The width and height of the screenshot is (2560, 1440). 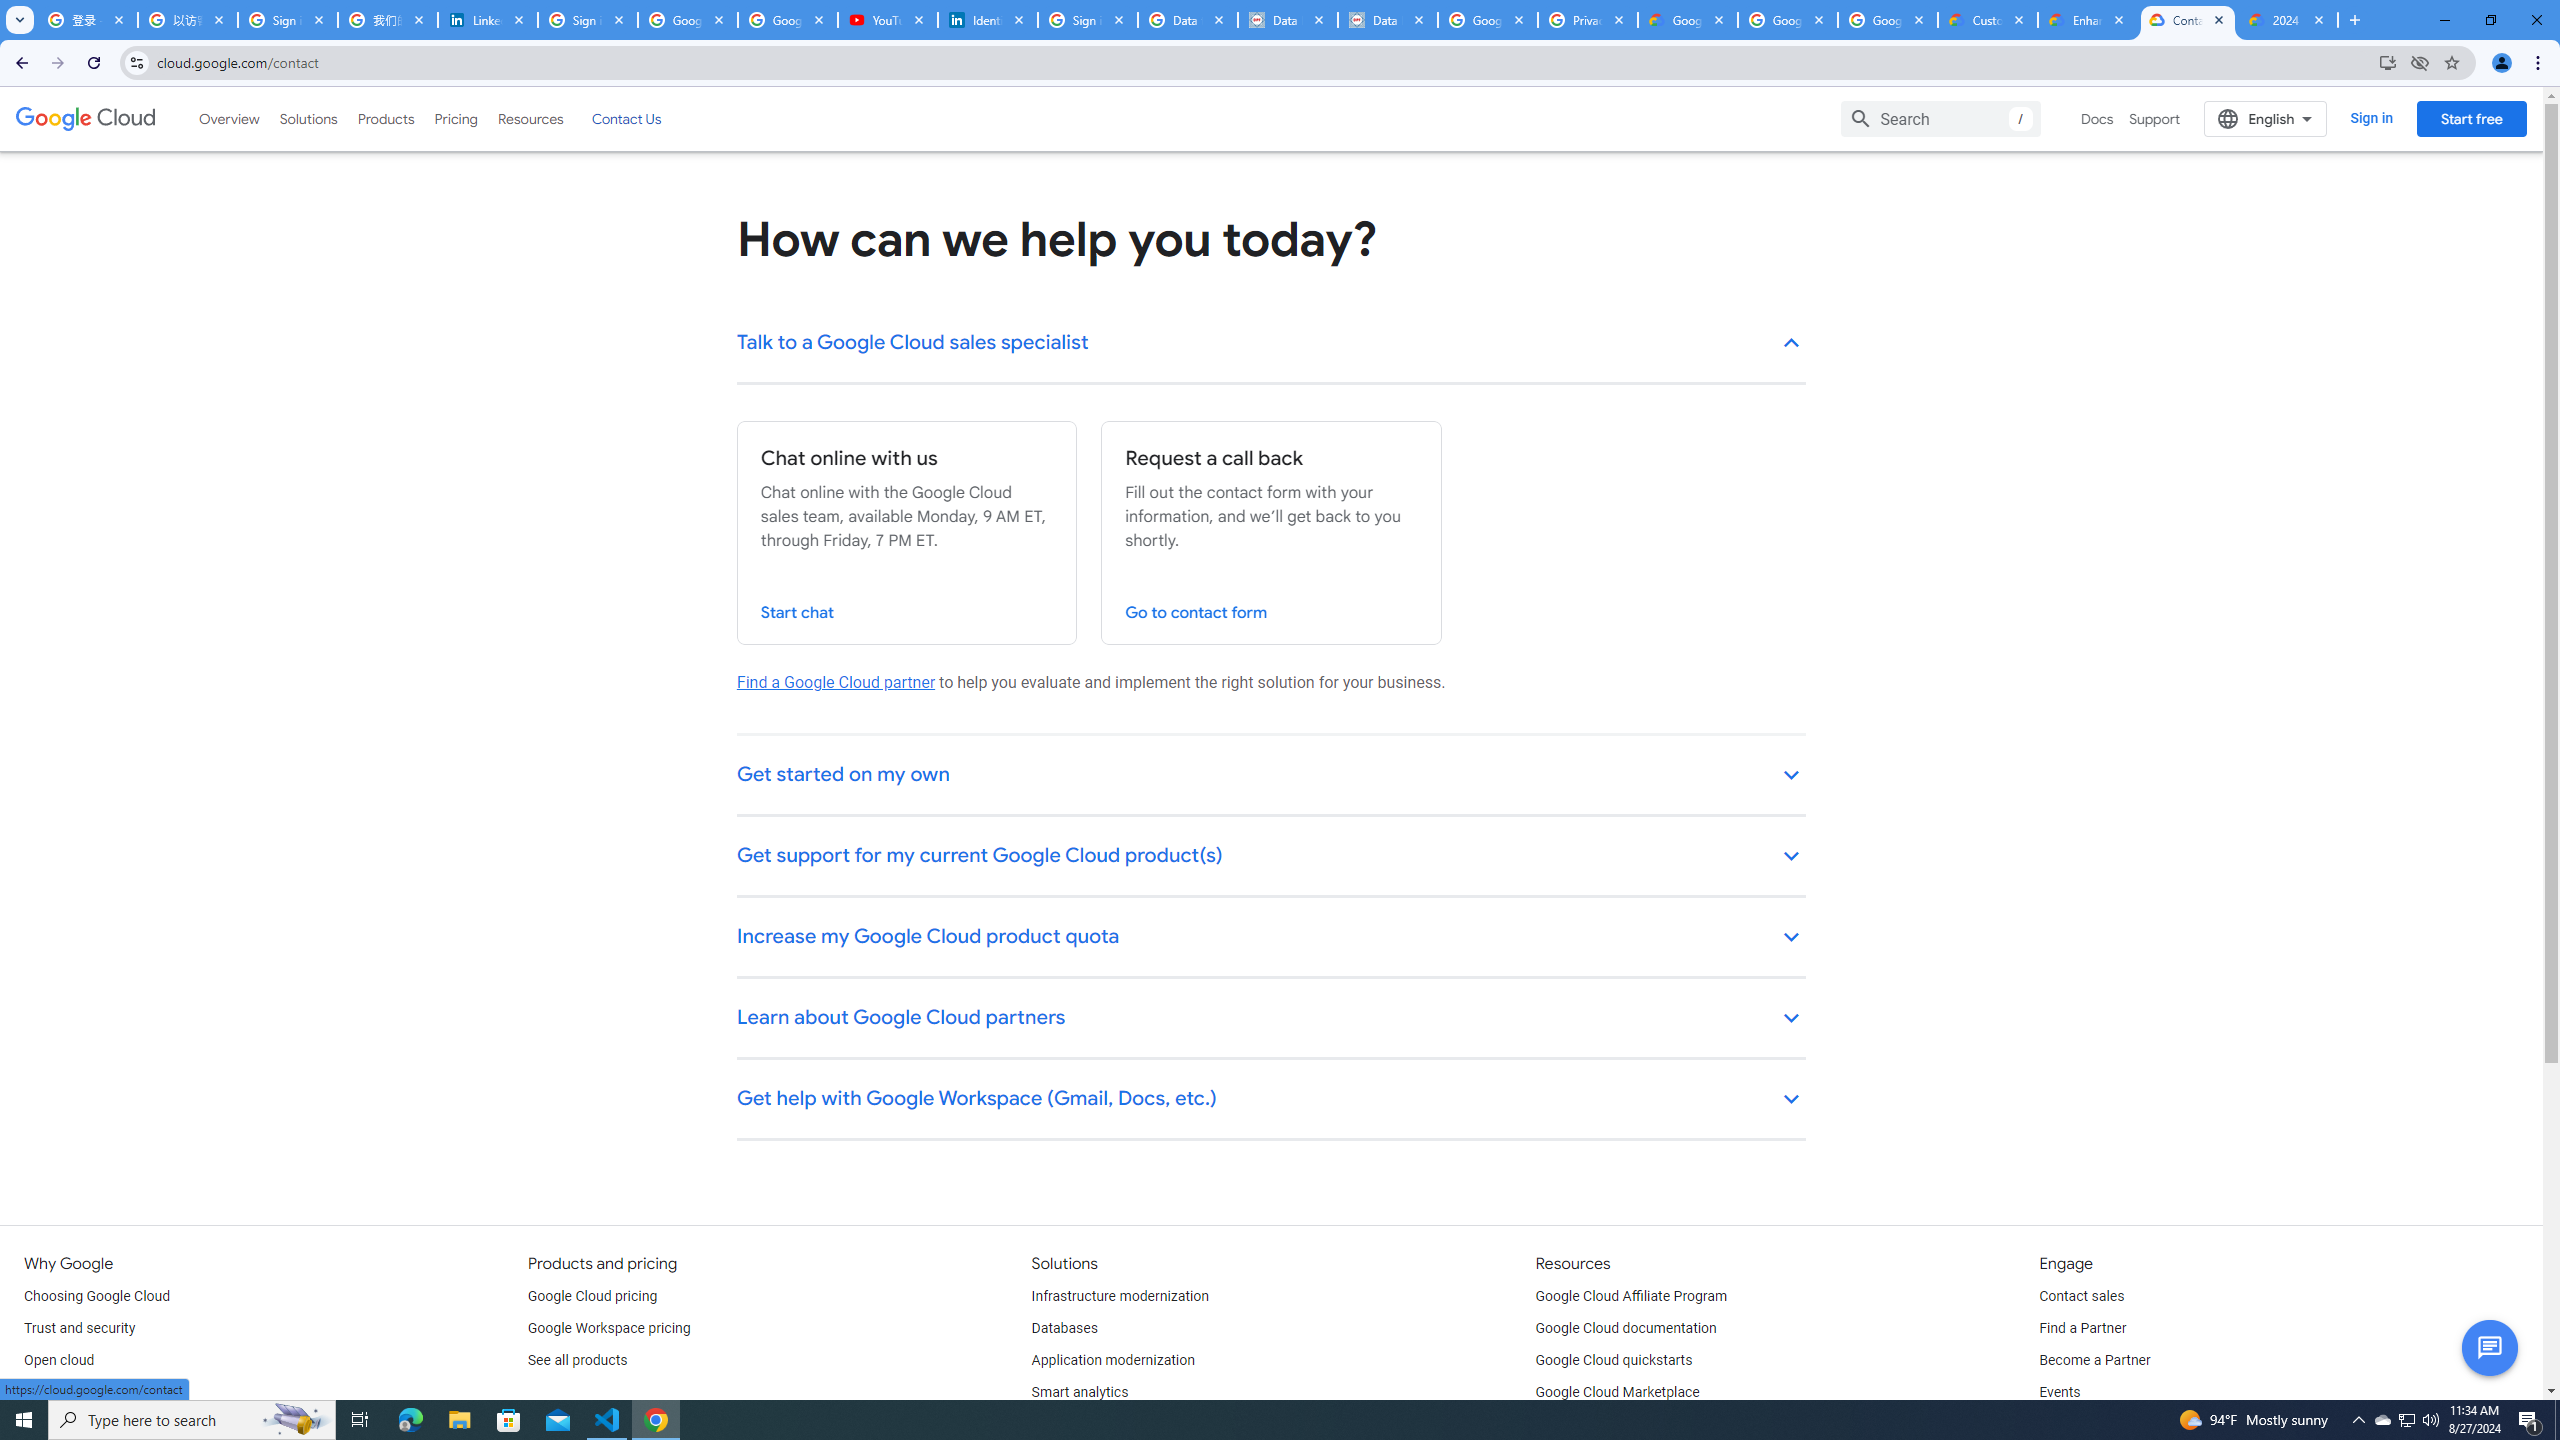 What do you see at coordinates (2080, 1297) in the screenshot?
I see `Contact sales` at bounding box center [2080, 1297].